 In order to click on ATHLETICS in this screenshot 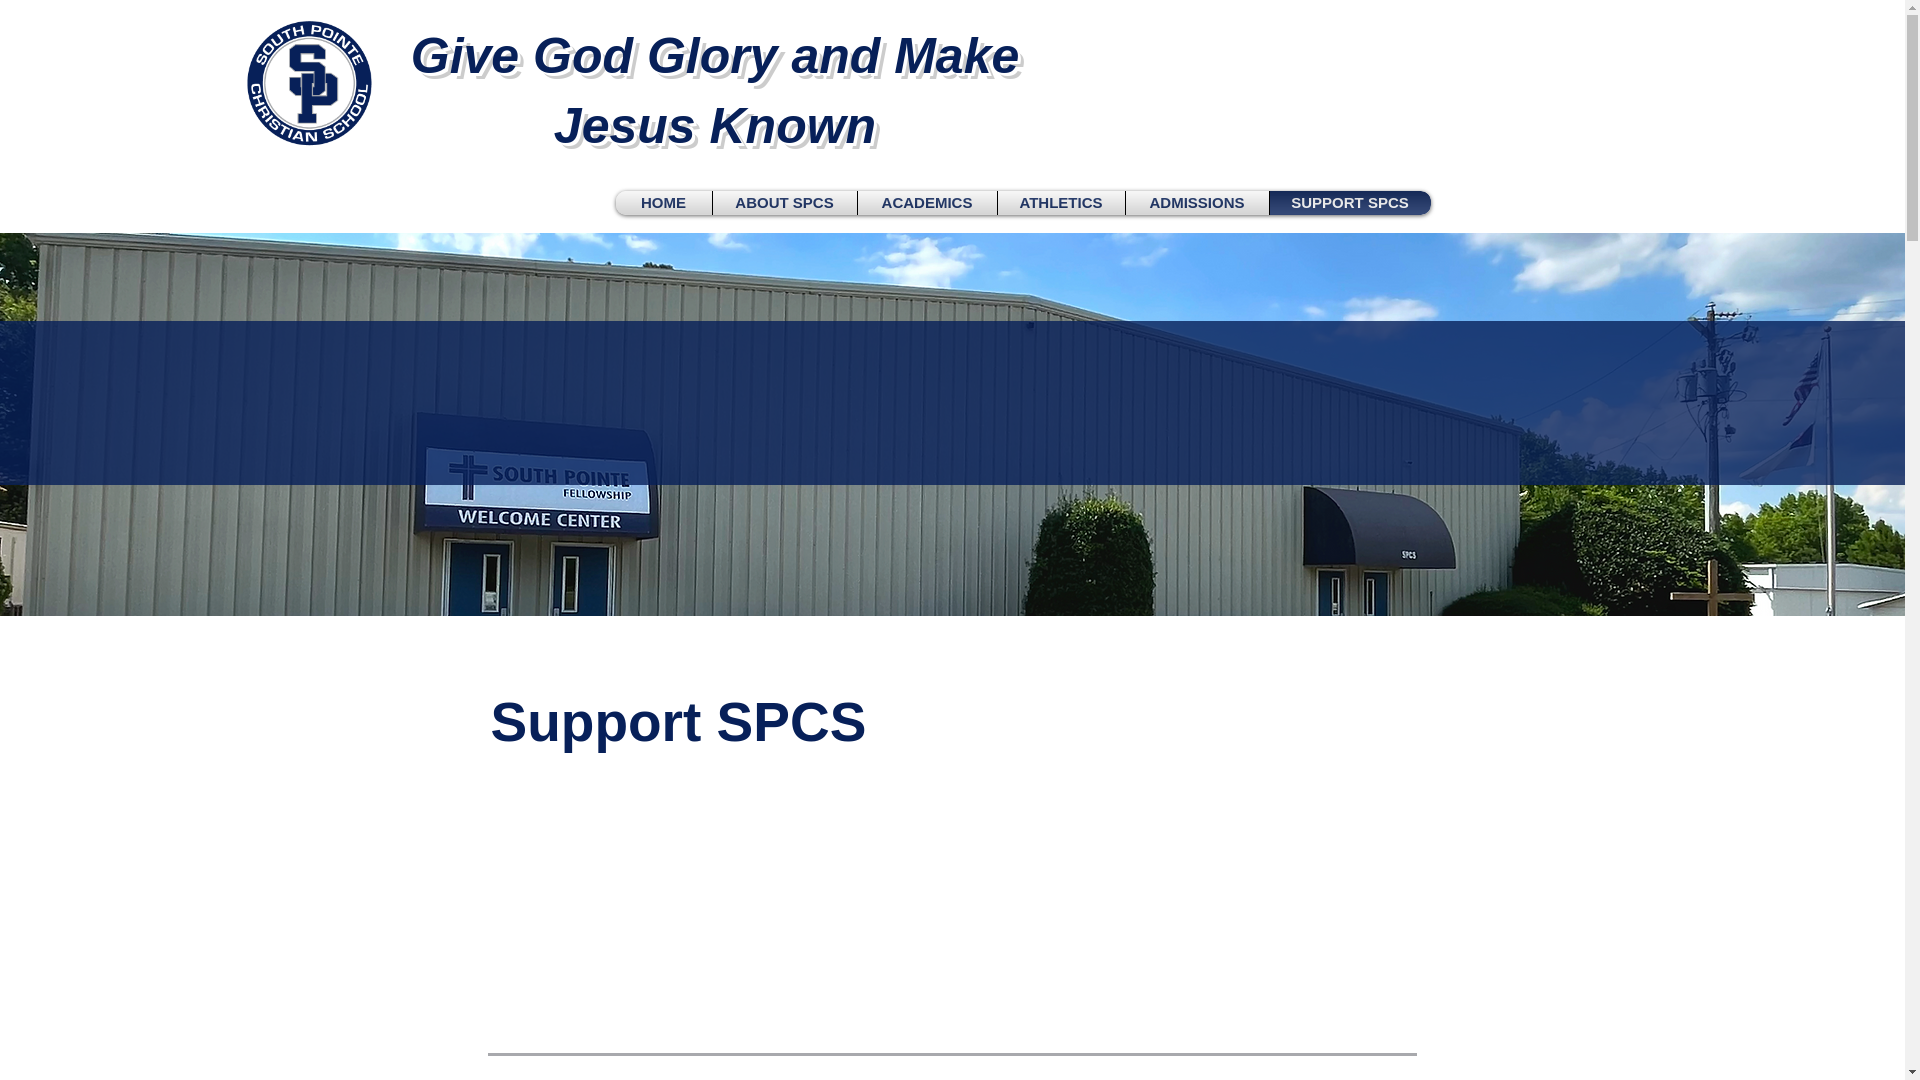, I will do `click(1060, 202)`.